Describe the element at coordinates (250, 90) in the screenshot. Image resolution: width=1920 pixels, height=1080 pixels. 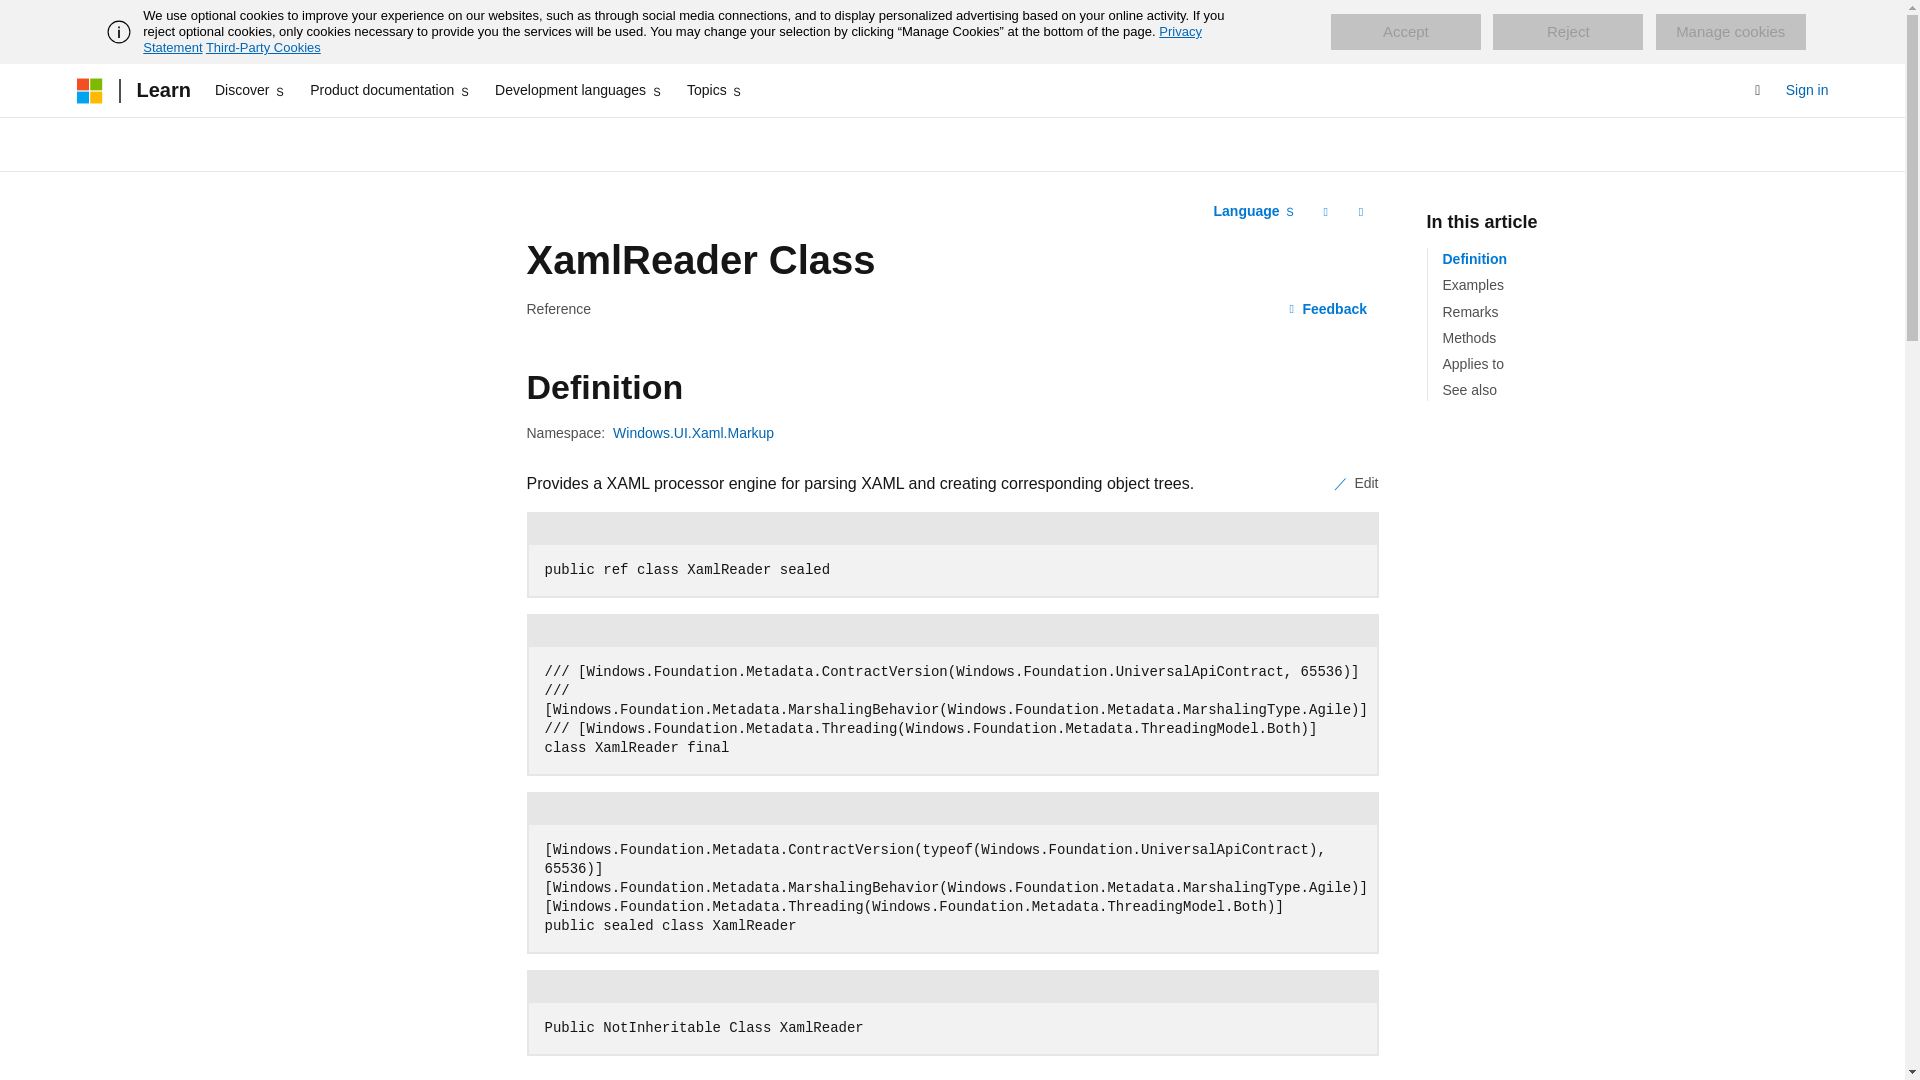
I see `Discover` at that location.